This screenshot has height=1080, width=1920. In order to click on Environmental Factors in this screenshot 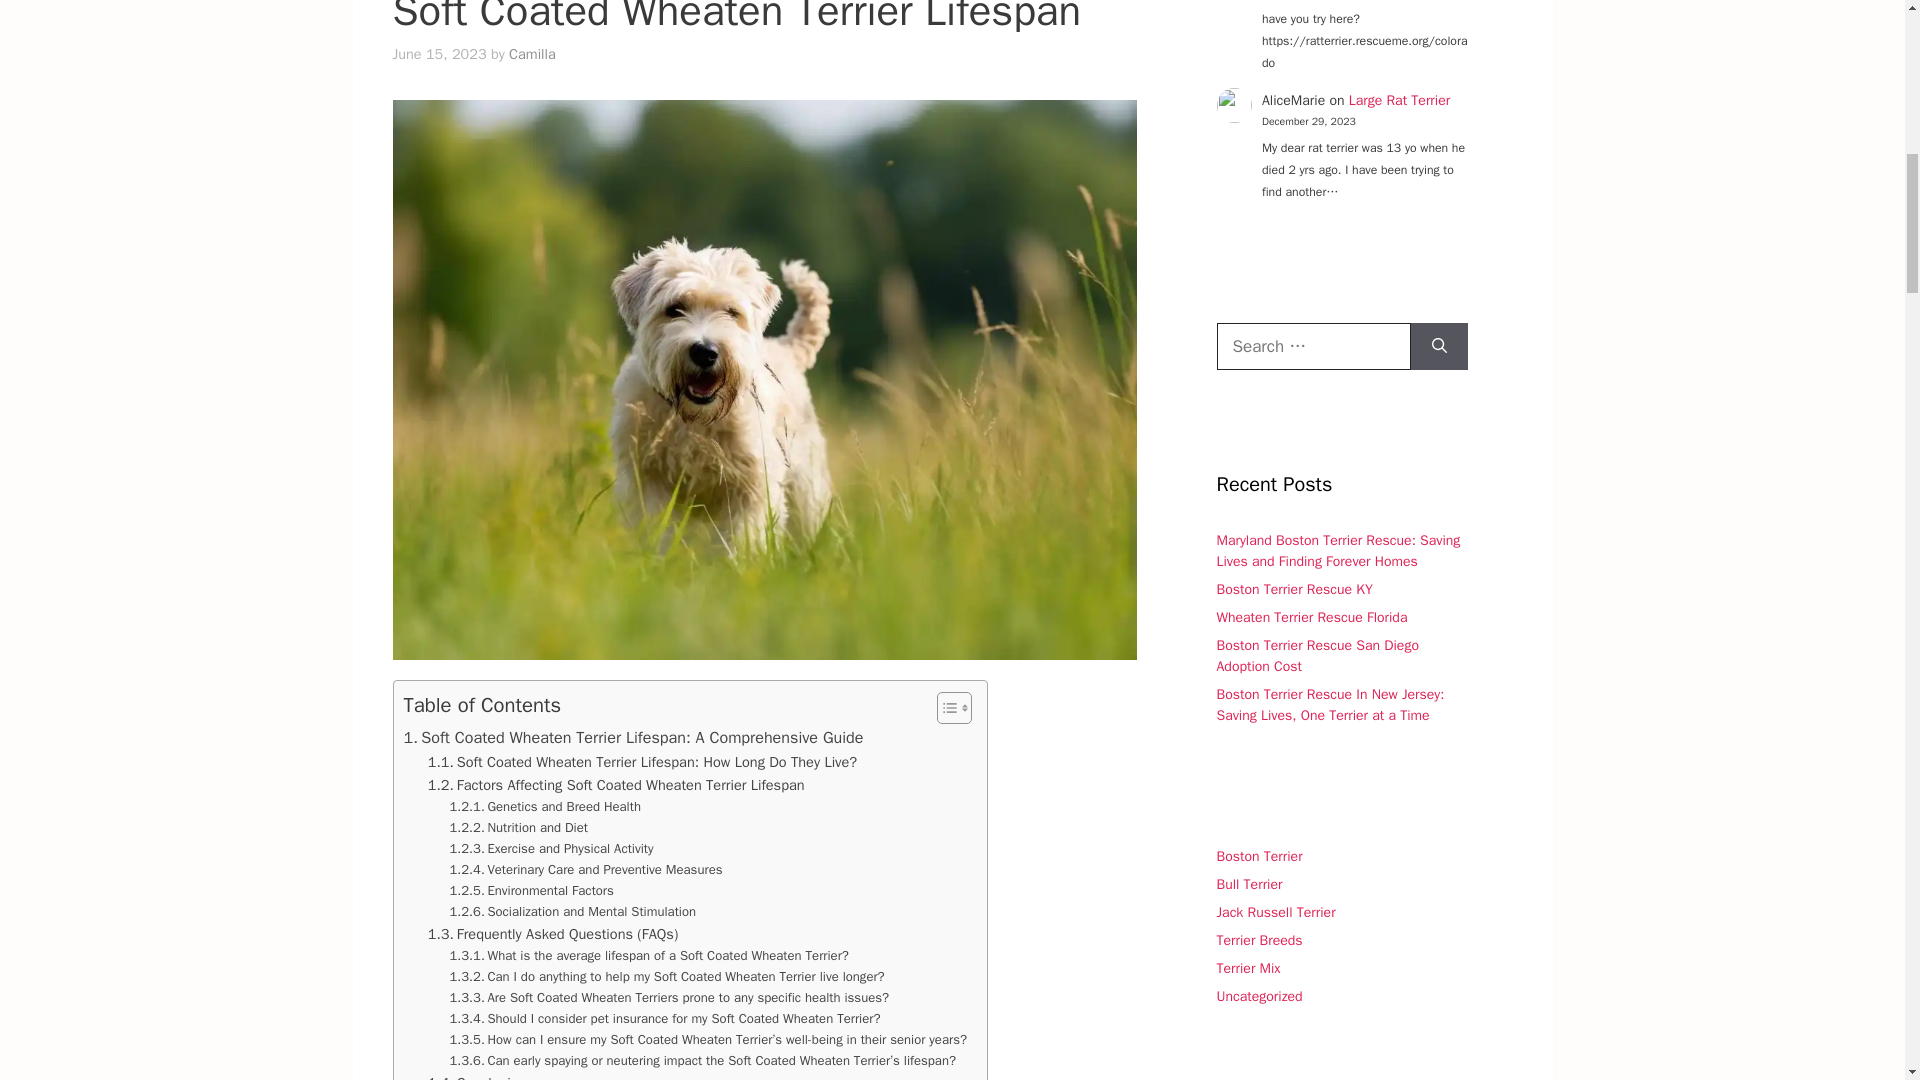, I will do `click(532, 891)`.